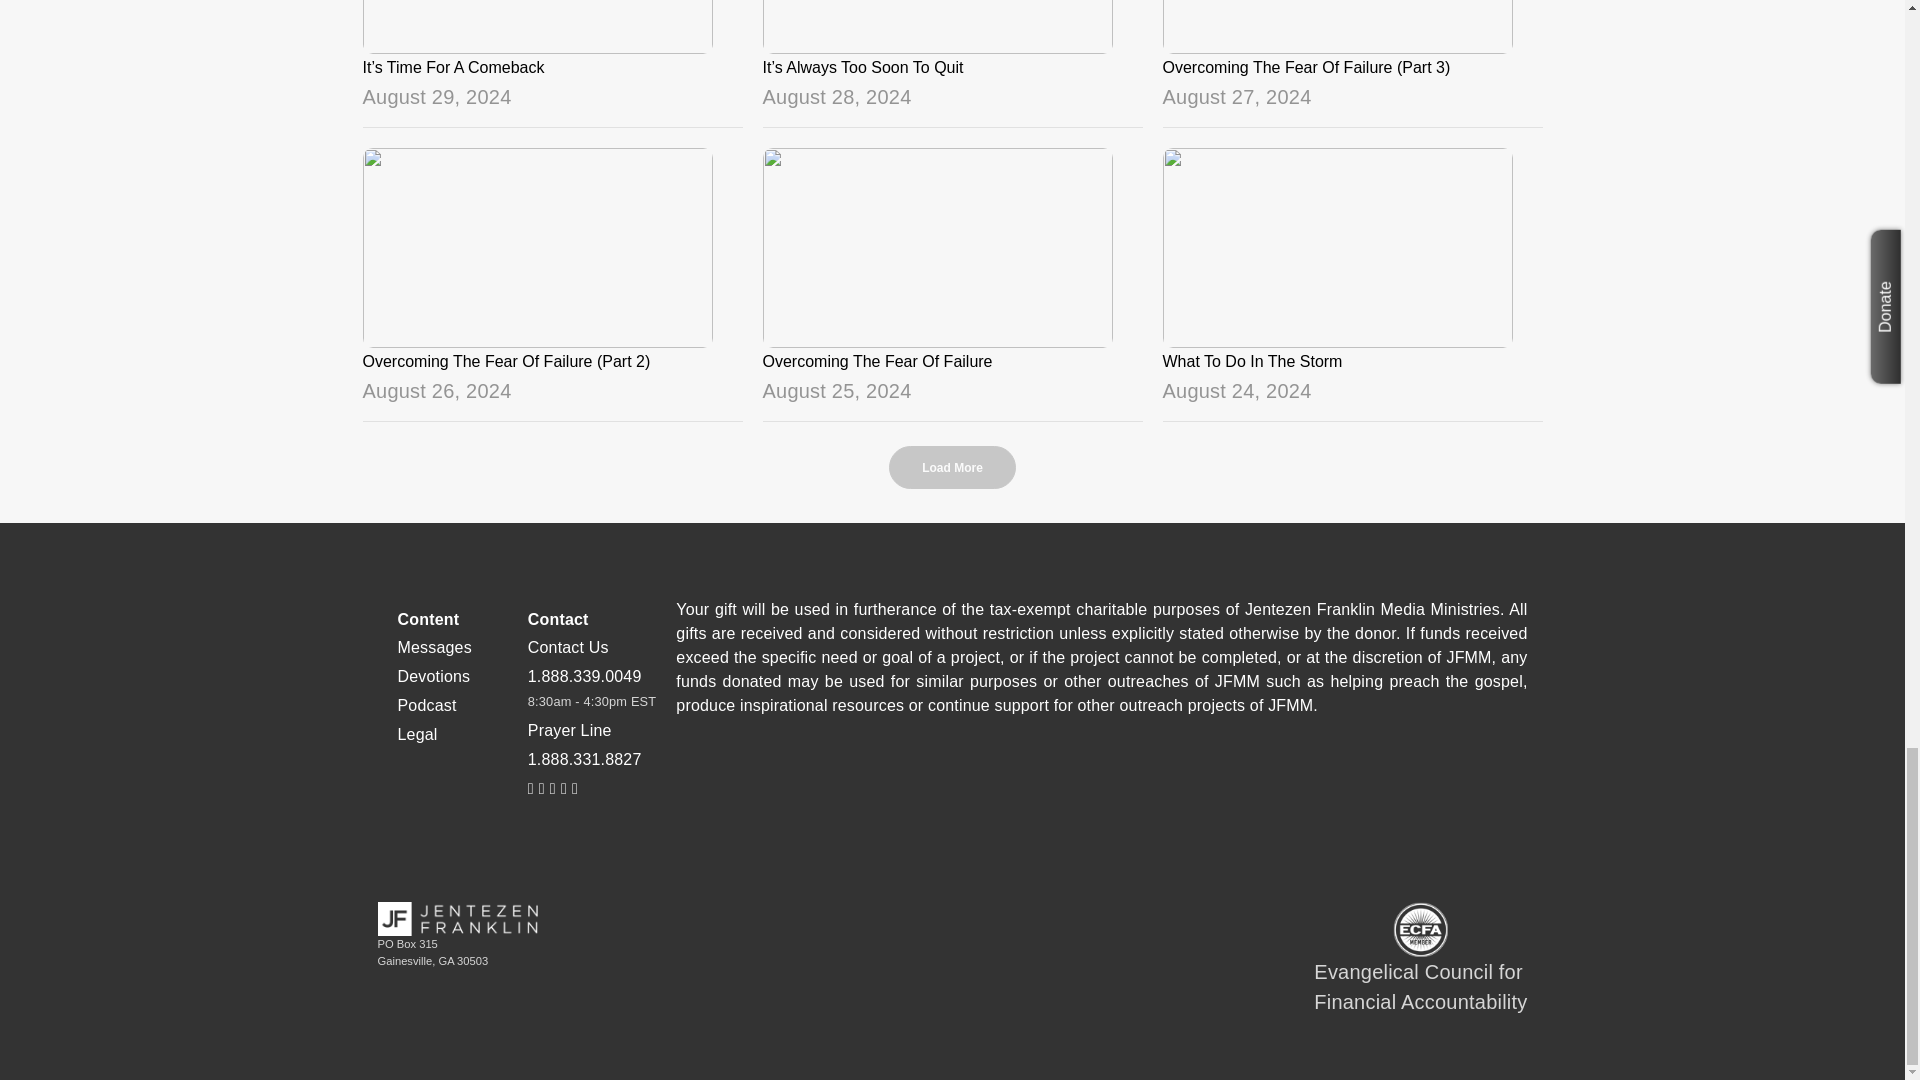  I want to click on What to Do in the Storm, so click(1351, 322).